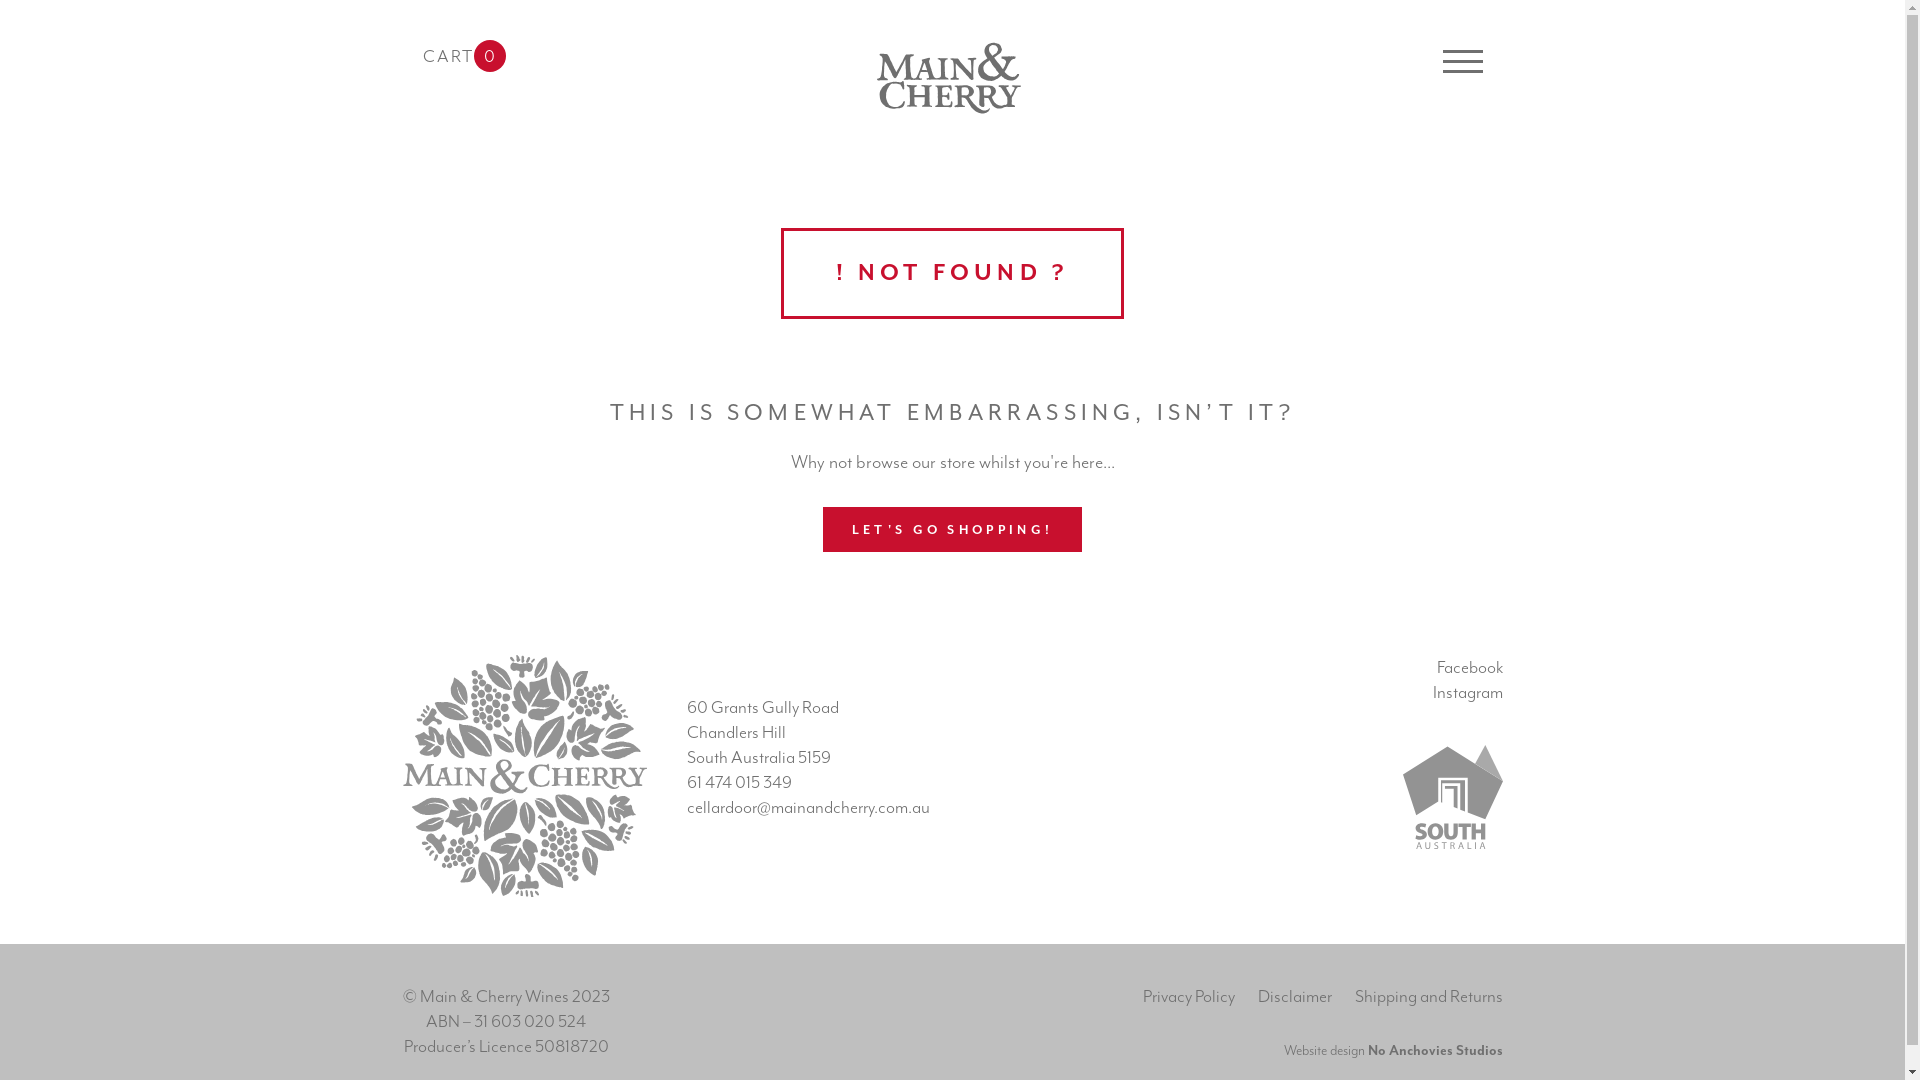 The width and height of the screenshot is (1920, 1080). What do you see at coordinates (1467, 692) in the screenshot?
I see `Instagram` at bounding box center [1467, 692].